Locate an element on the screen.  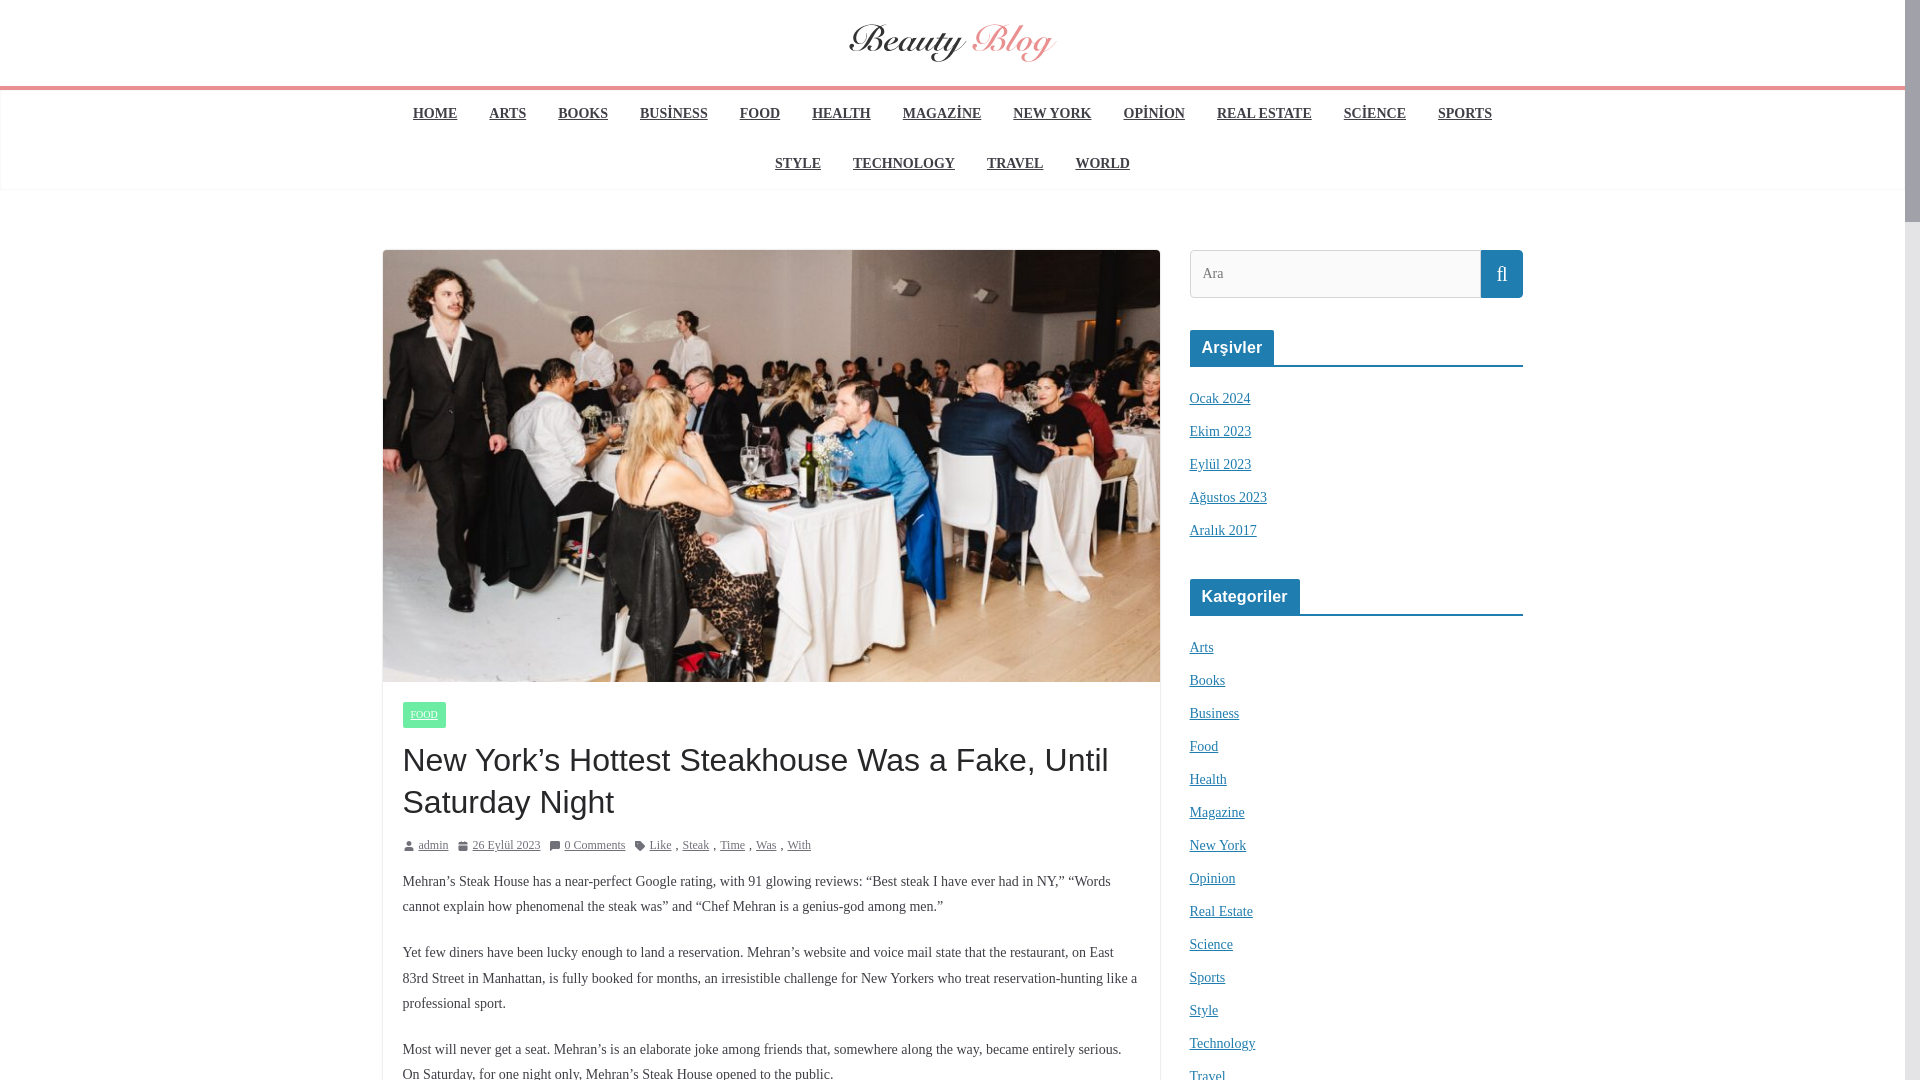
Arts is located at coordinates (1202, 647).